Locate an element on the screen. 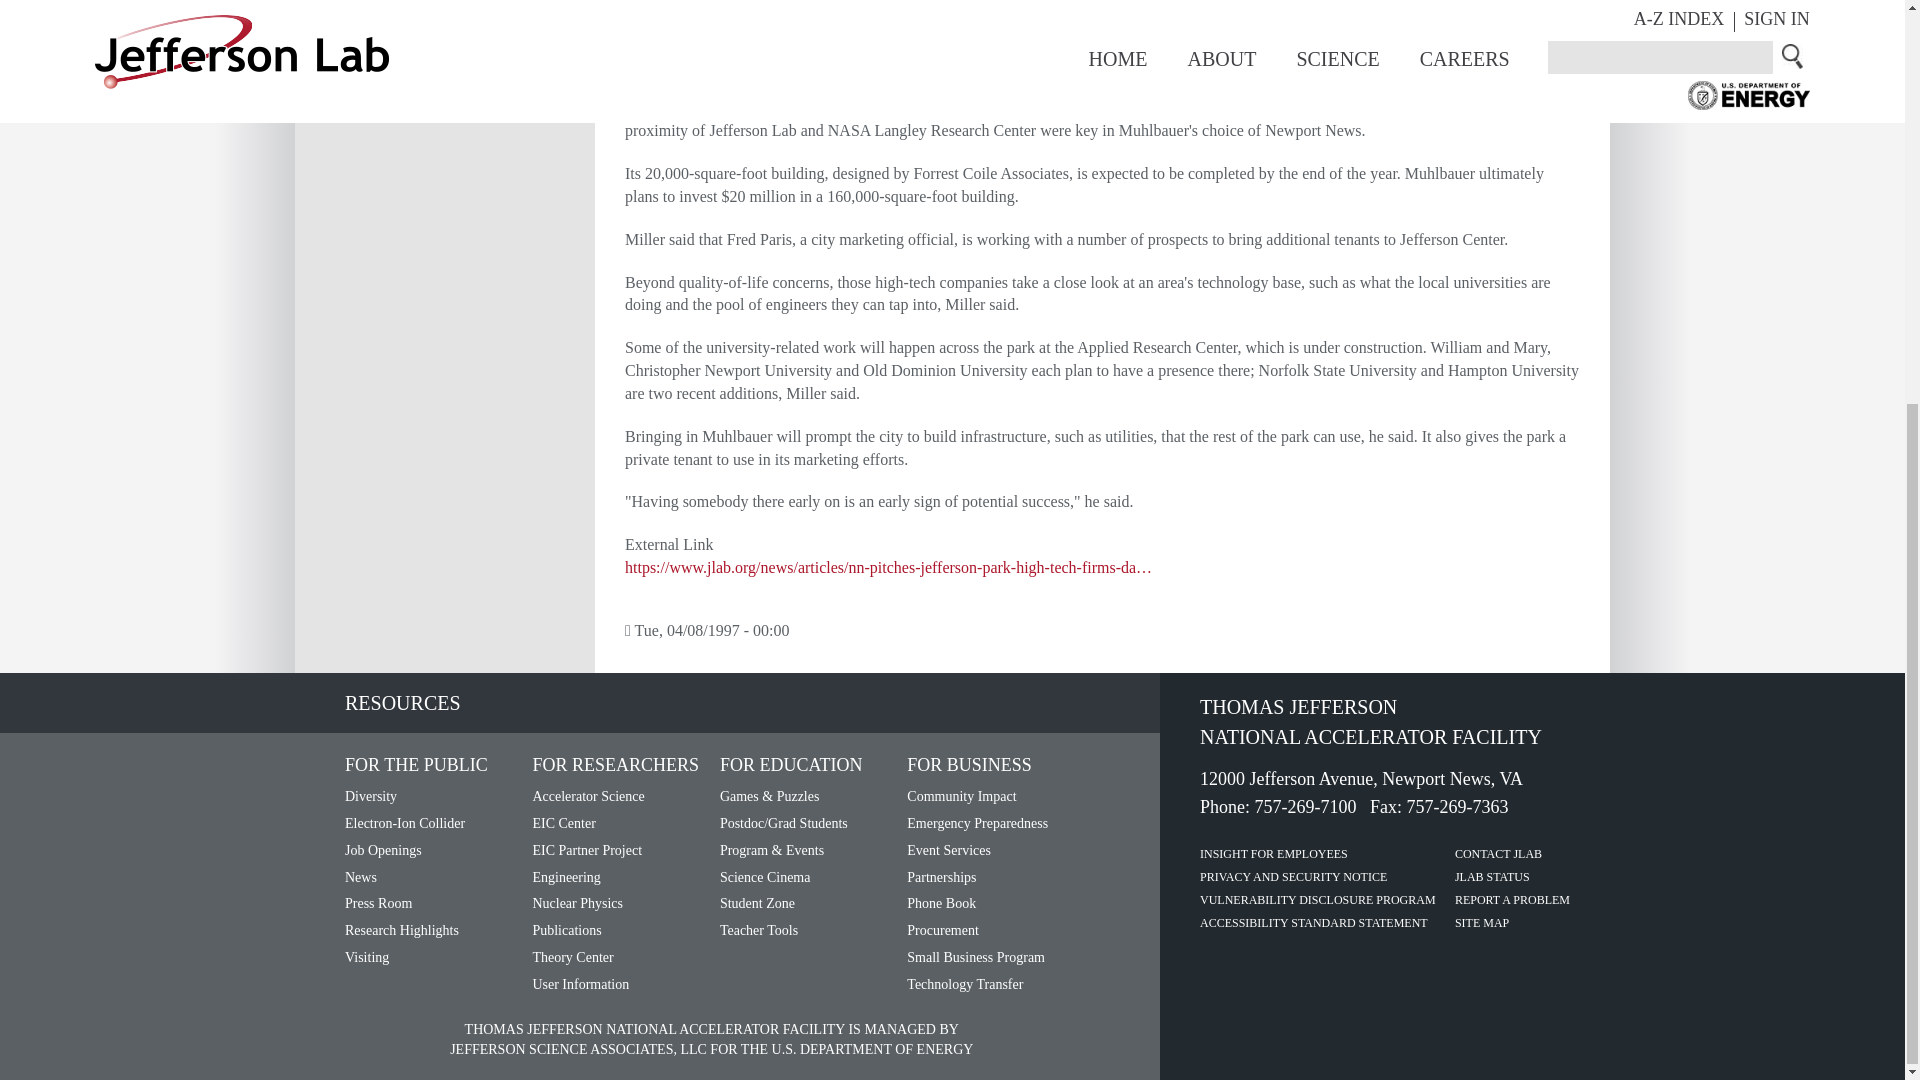 This screenshot has width=1920, height=1080. News is located at coordinates (360, 877).